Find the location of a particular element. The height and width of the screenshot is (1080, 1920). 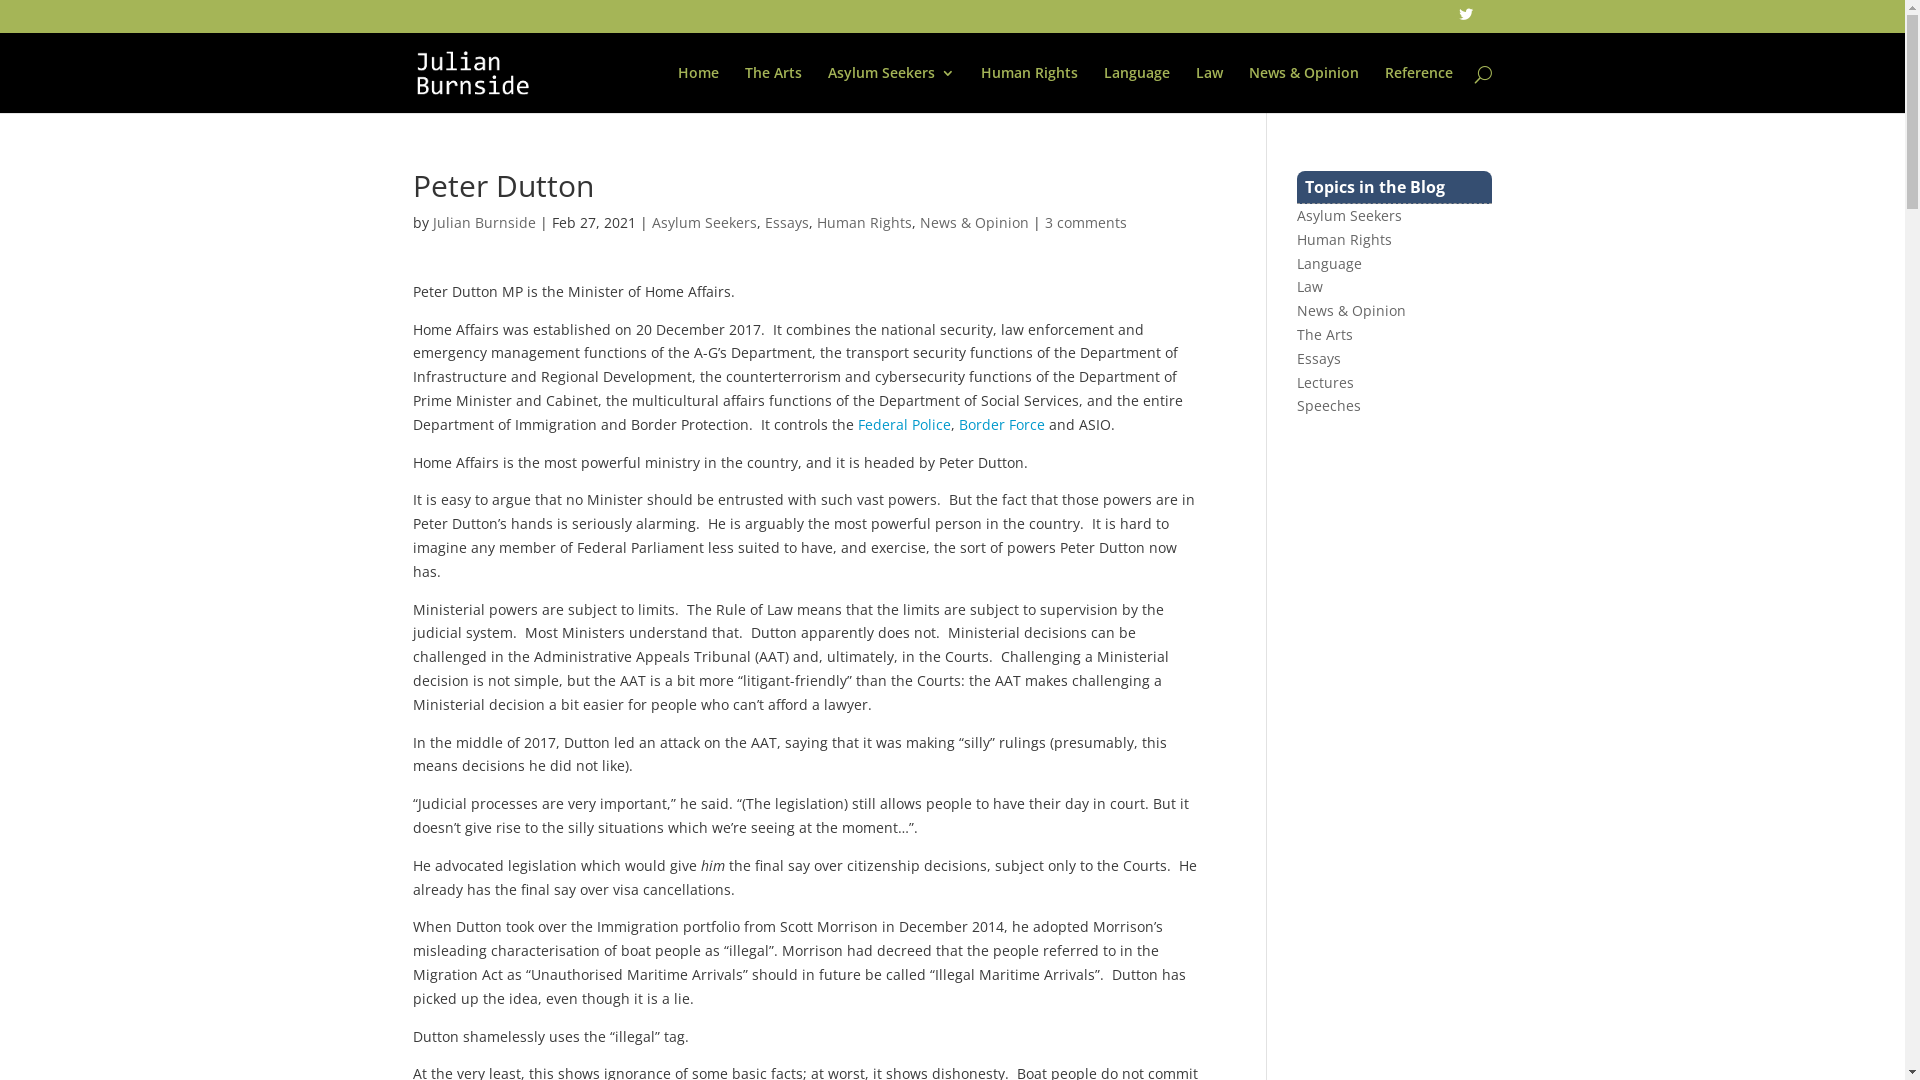

Human Rights is located at coordinates (1344, 240).